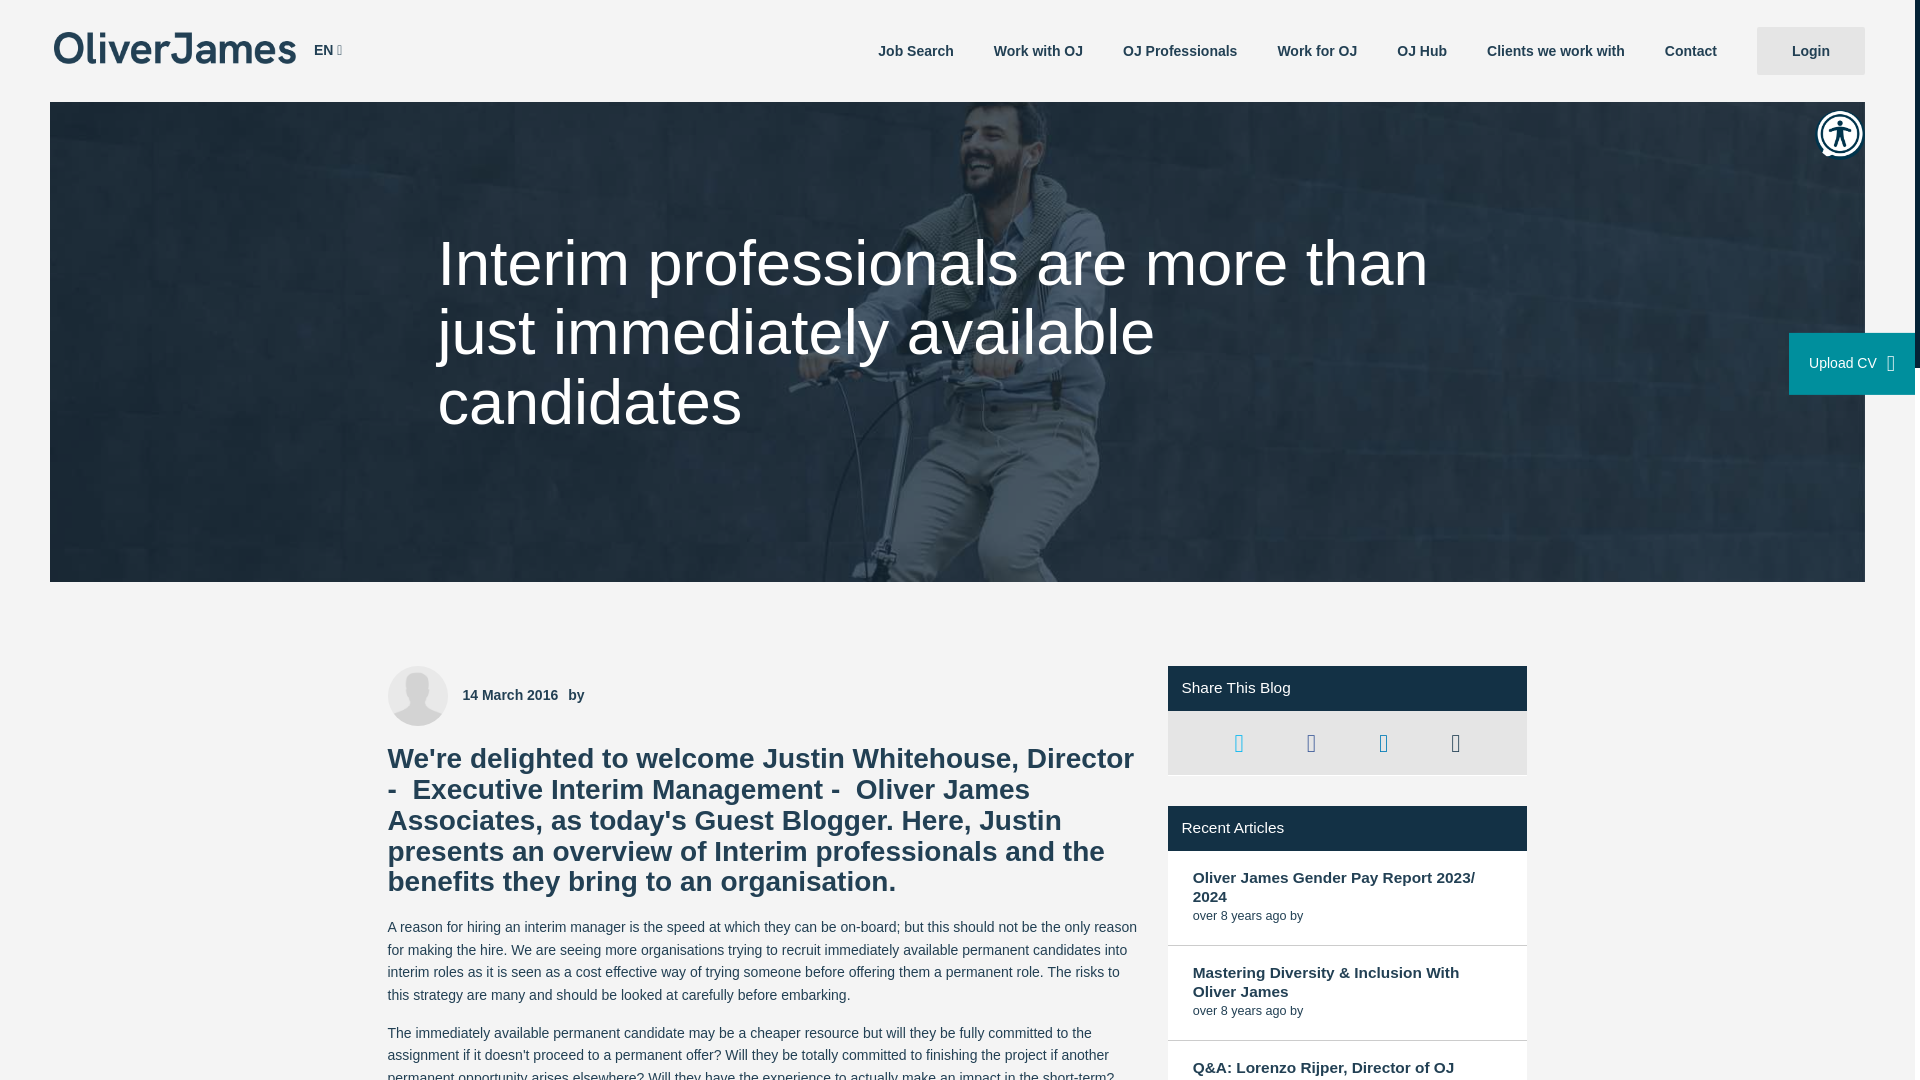  What do you see at coordinates (1038, 50) in the screenshot?
I see `Work with OJ` at bounding box center [1038, 50].